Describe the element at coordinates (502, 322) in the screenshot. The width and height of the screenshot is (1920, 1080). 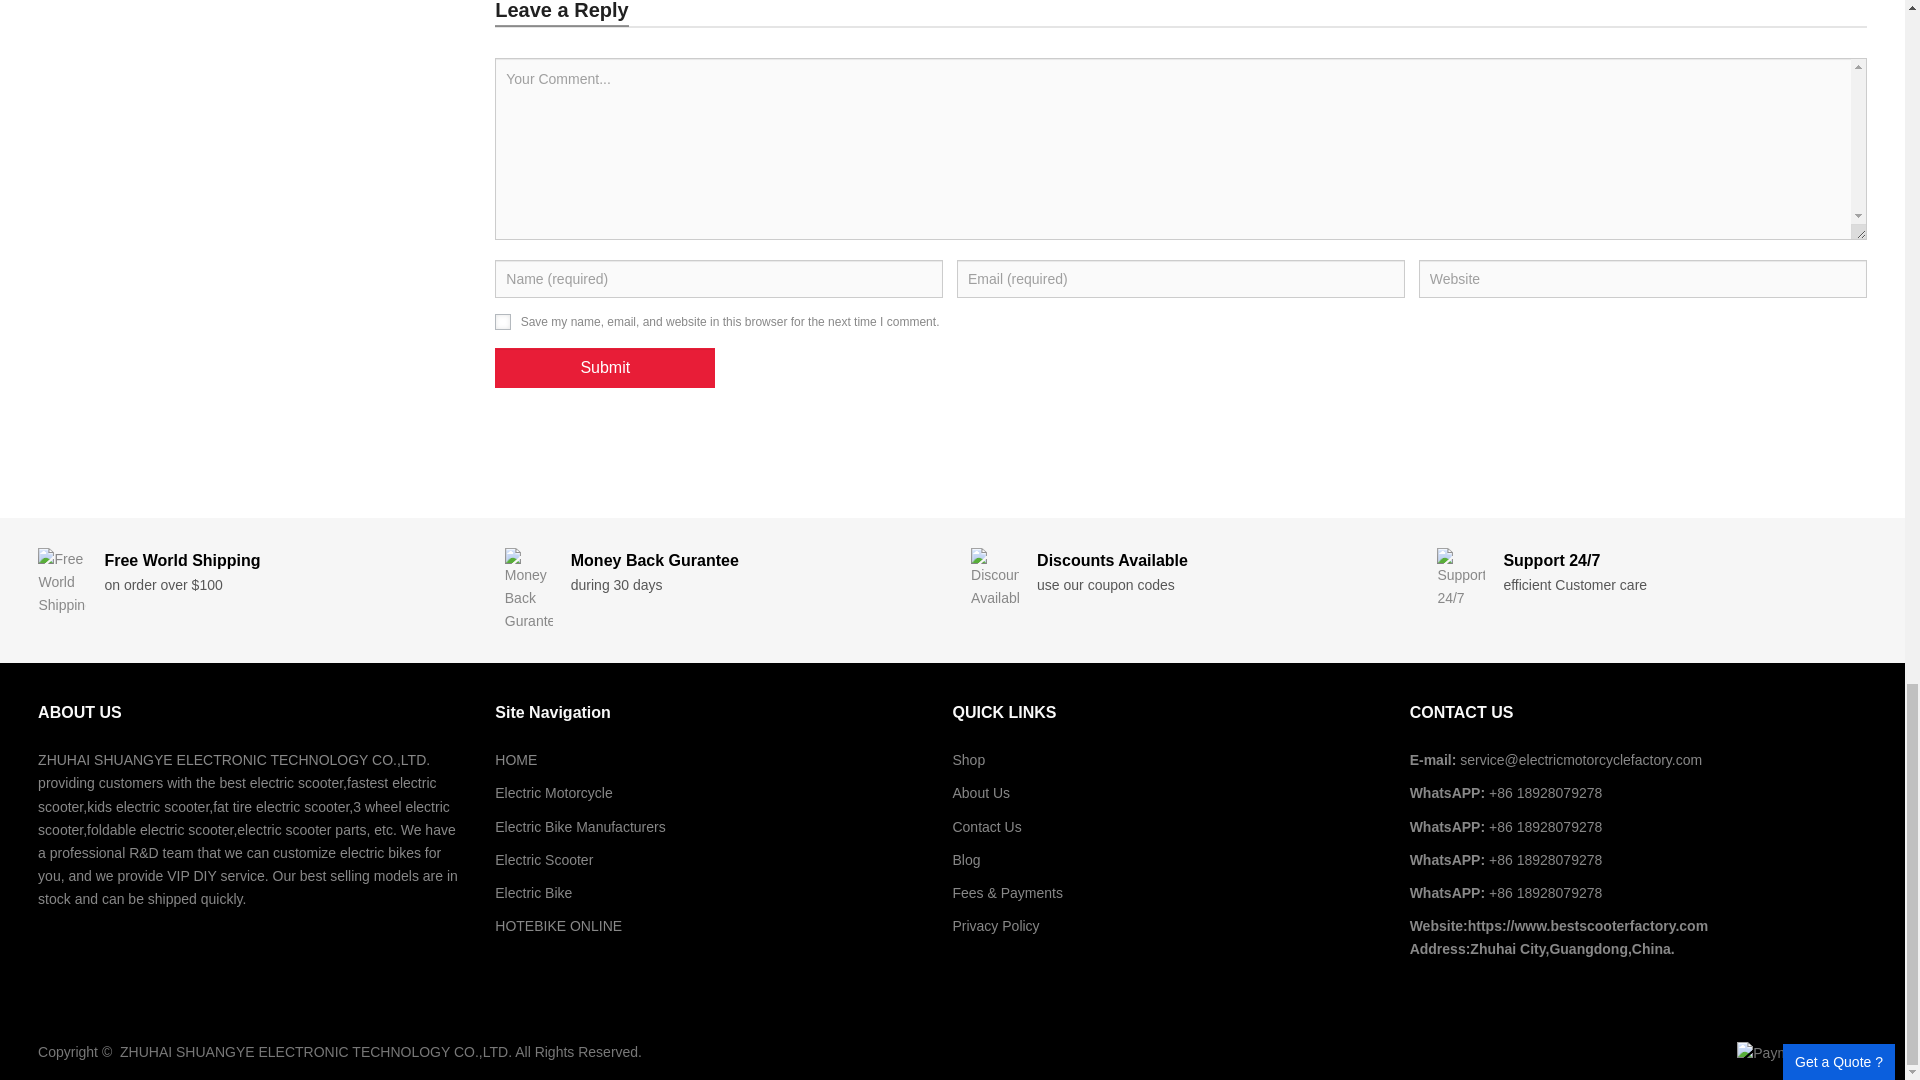
I see `yes` at that location.